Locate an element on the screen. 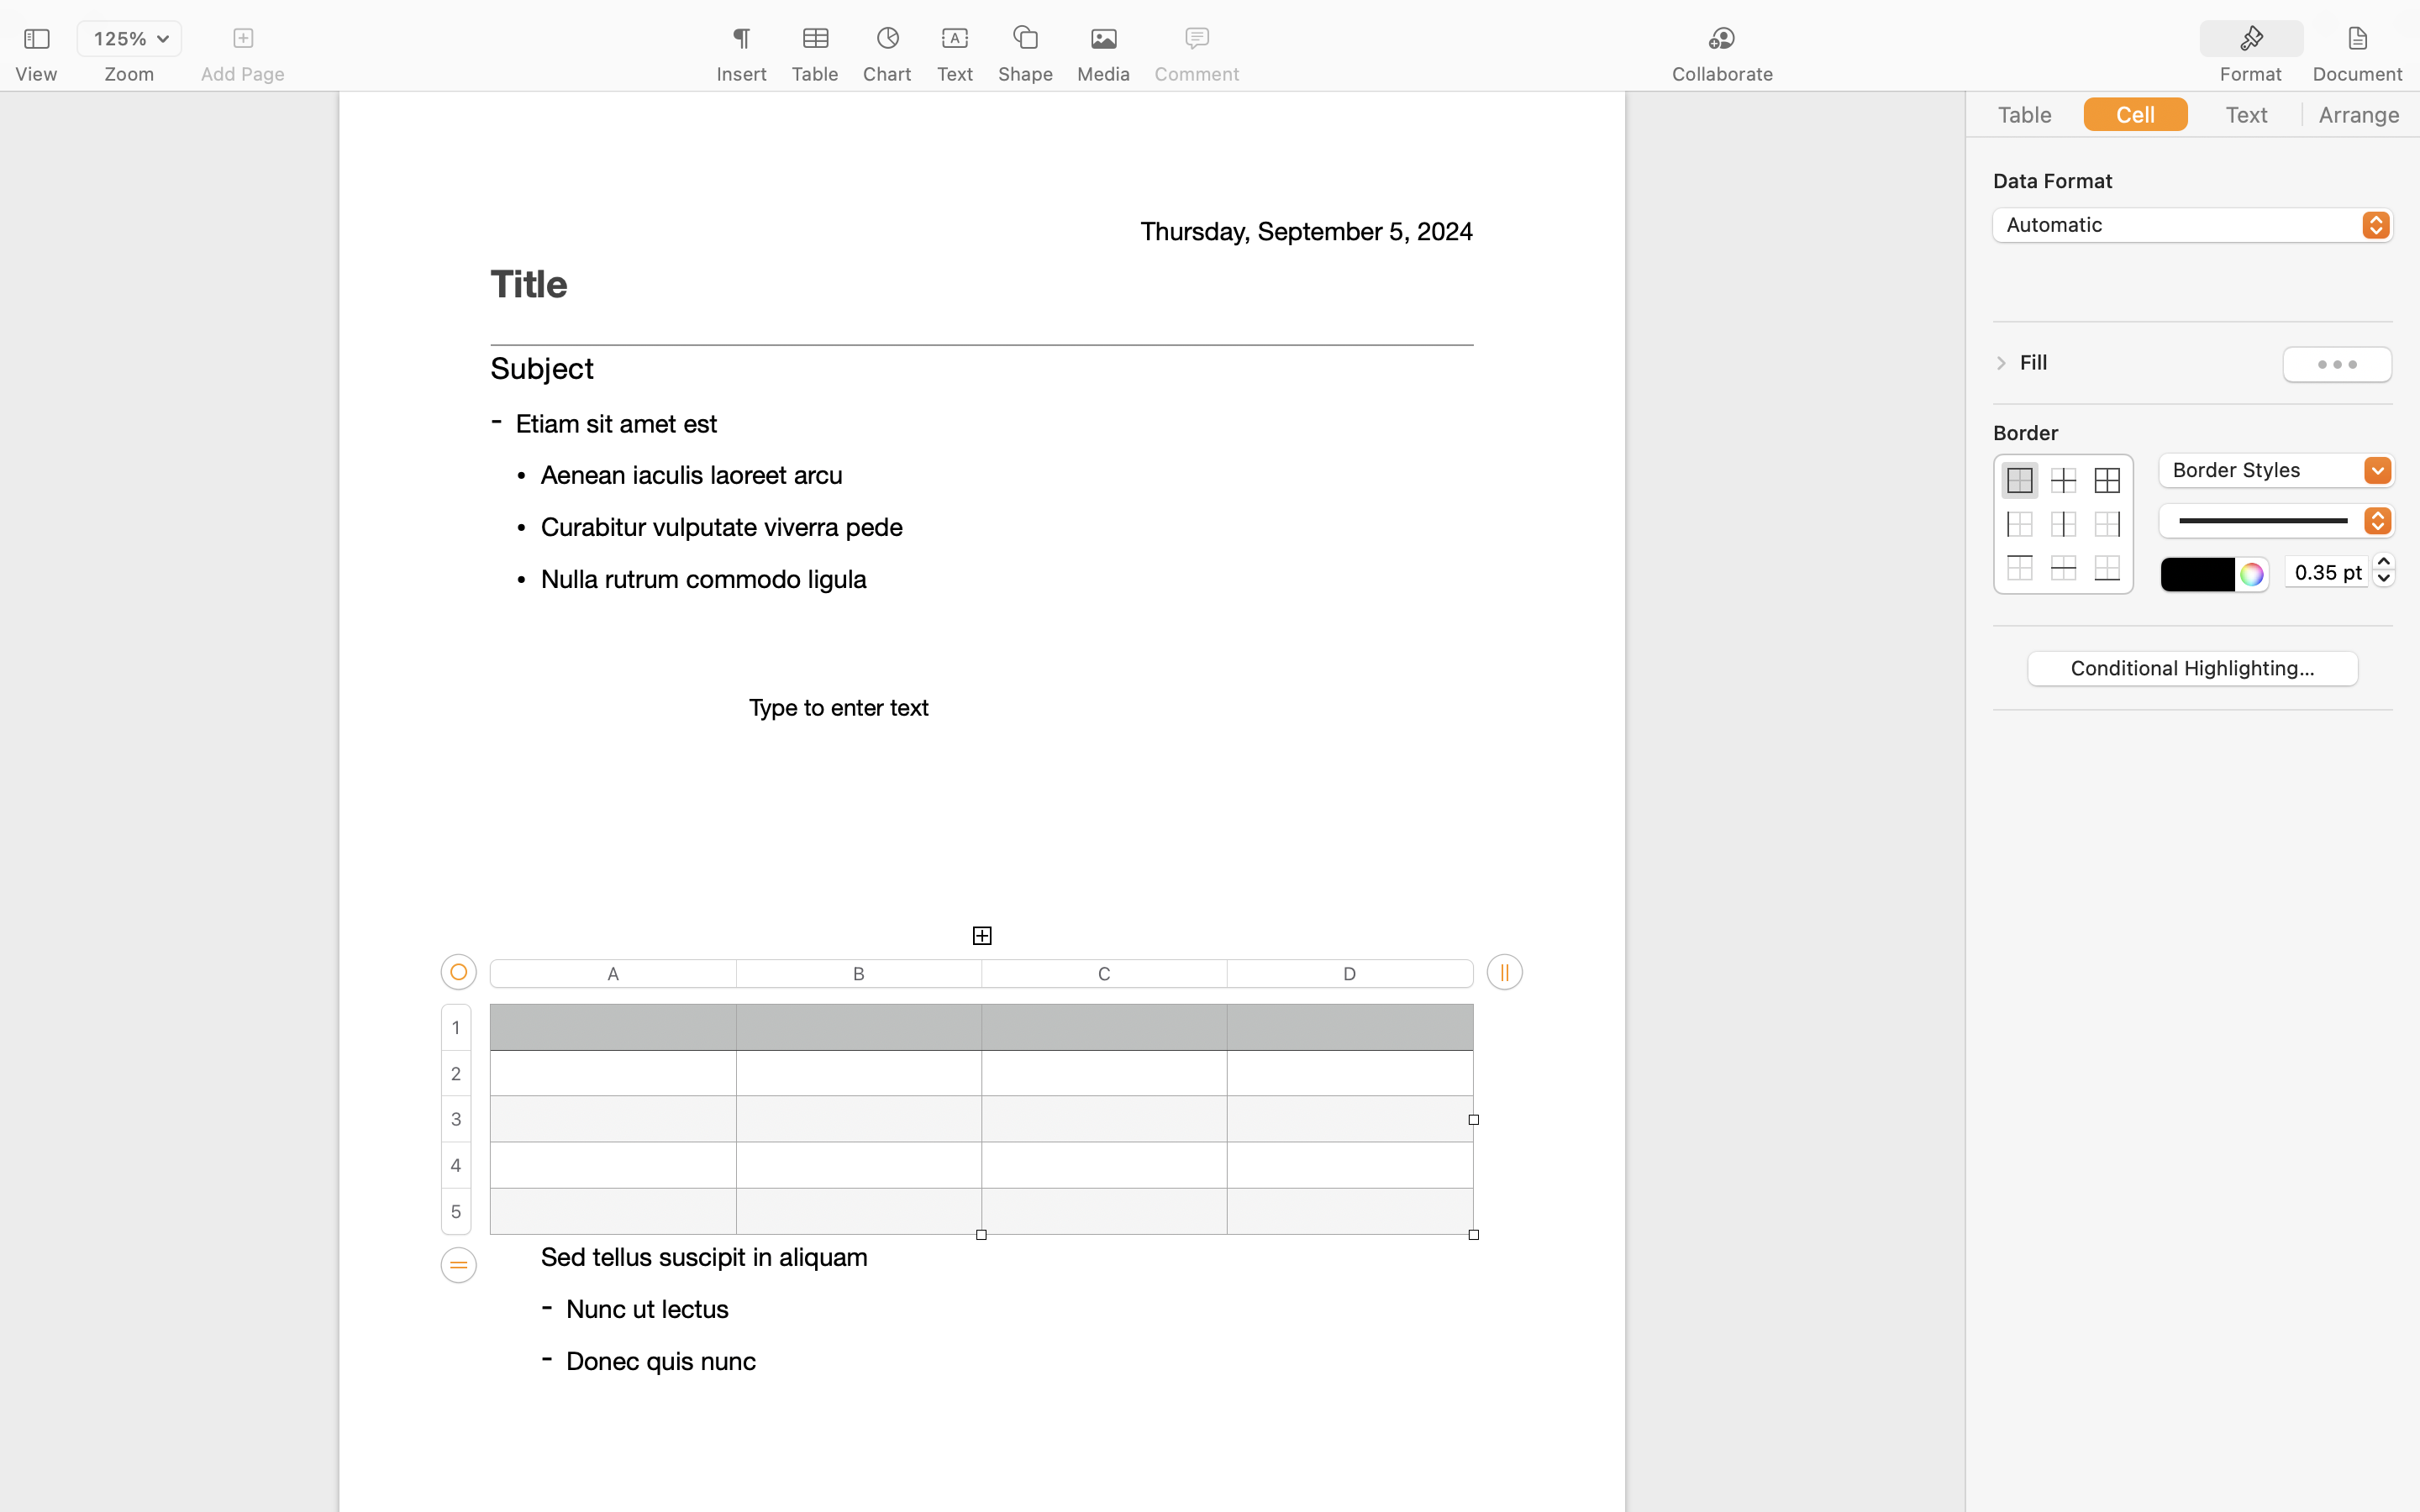 Image resolution: width=2420 pixels, height=1512 pixels. Data Format is located at coordinates (2193, 180).